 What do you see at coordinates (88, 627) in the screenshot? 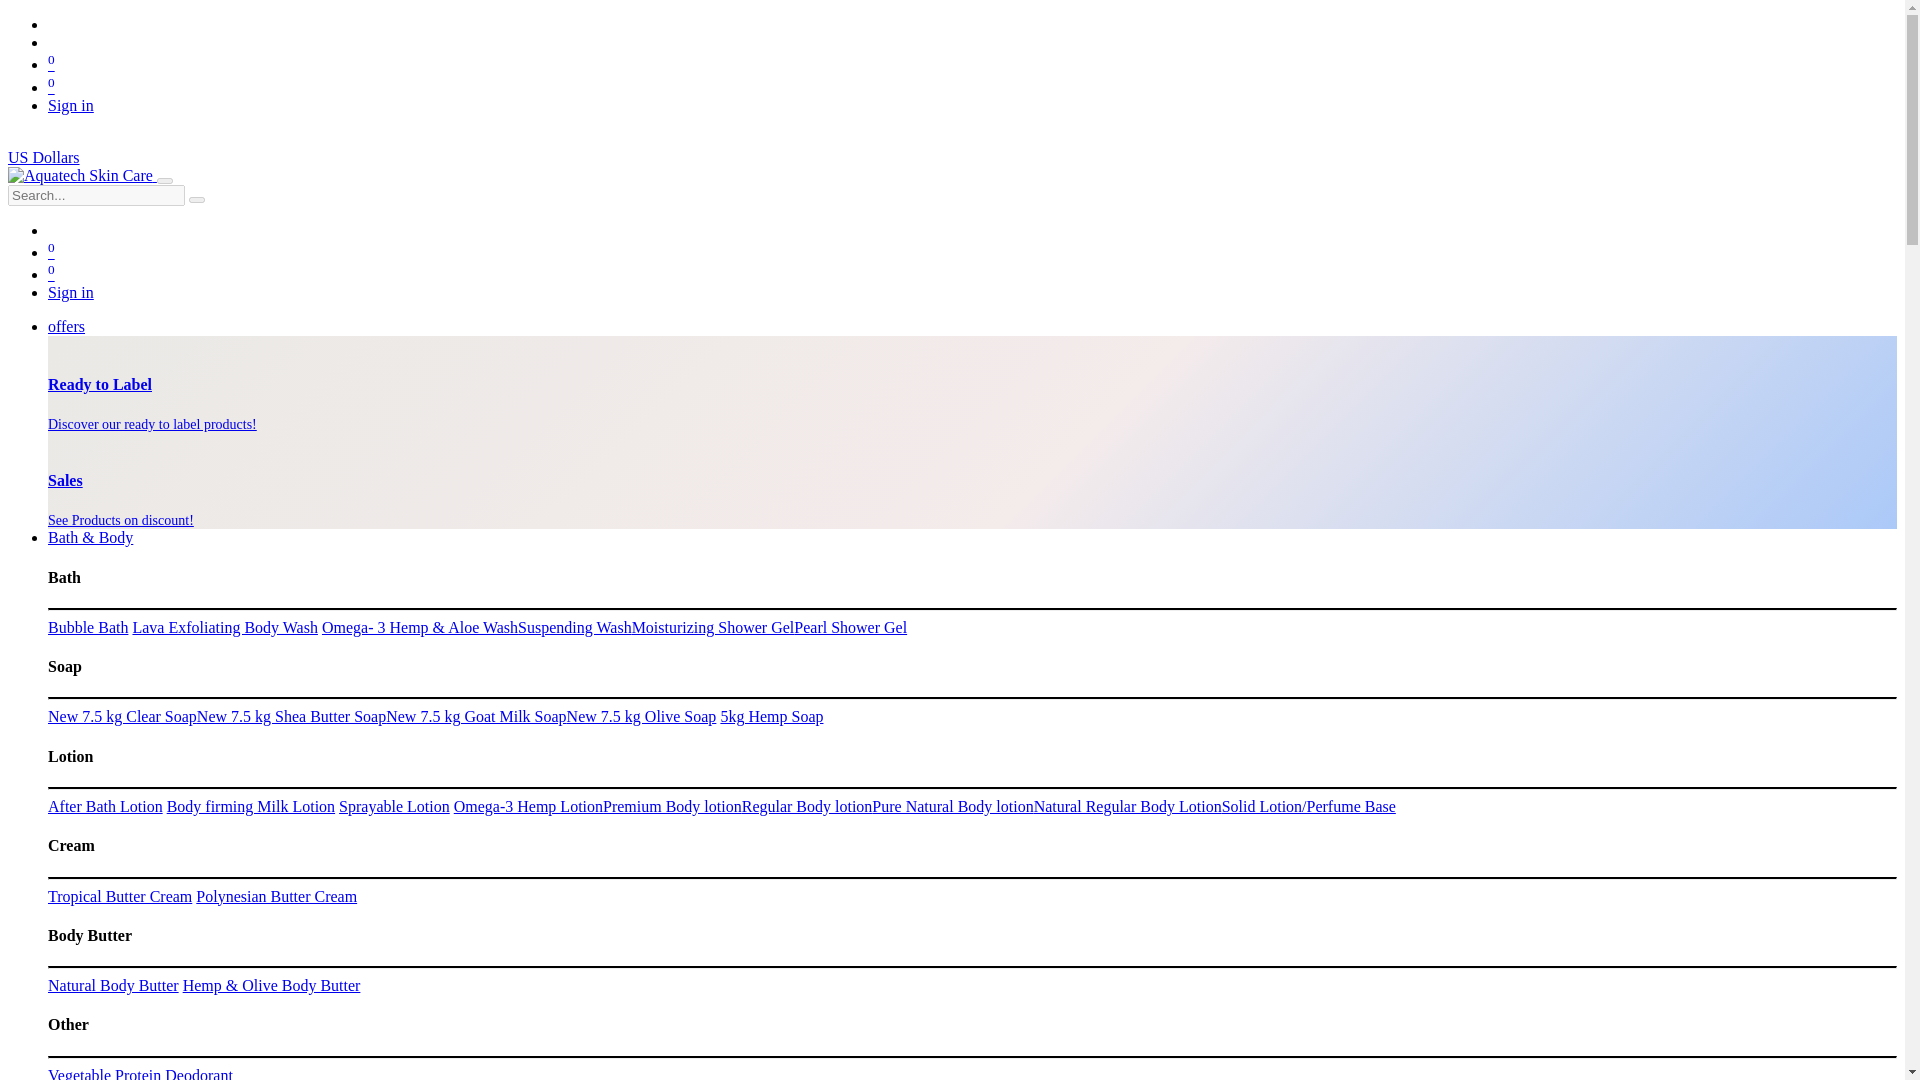
I see `Bubble Bath` at bounding box center [88, 627].